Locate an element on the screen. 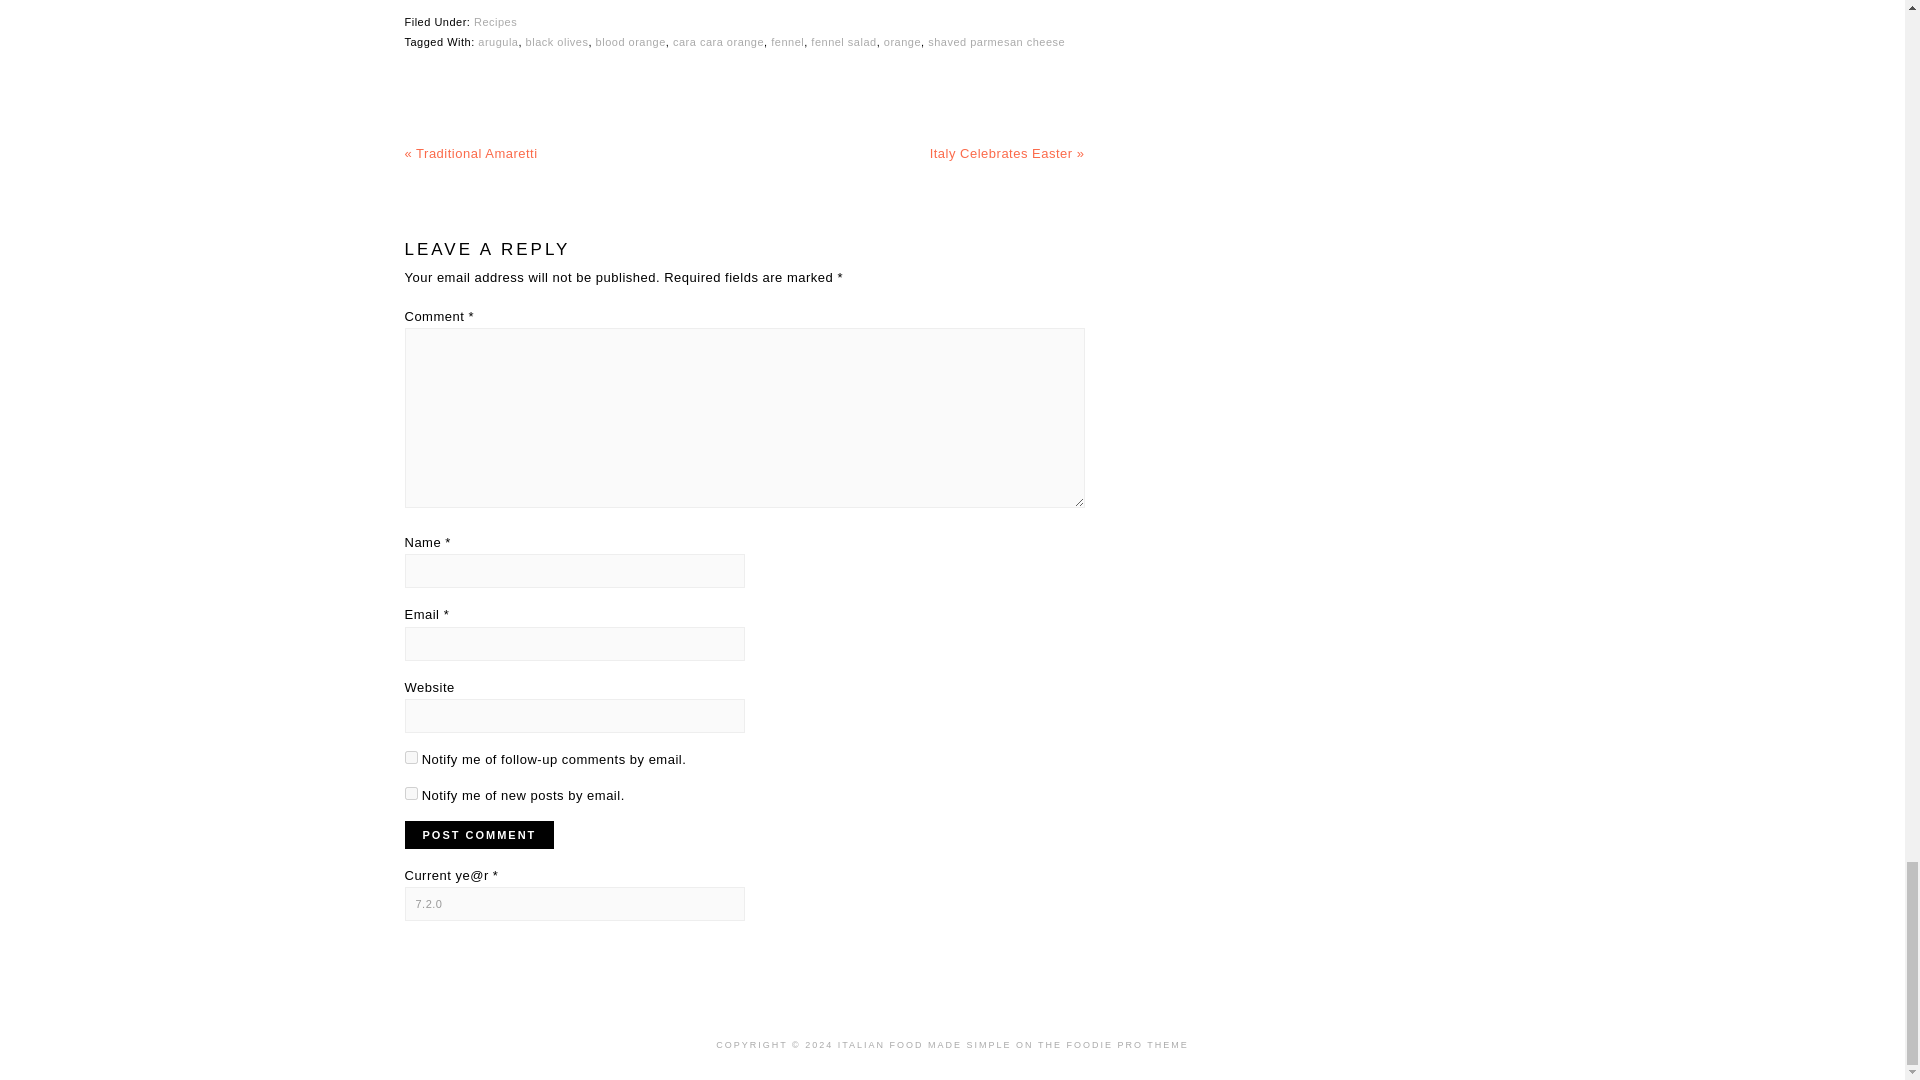  orange is located at coordinates (902, 41).